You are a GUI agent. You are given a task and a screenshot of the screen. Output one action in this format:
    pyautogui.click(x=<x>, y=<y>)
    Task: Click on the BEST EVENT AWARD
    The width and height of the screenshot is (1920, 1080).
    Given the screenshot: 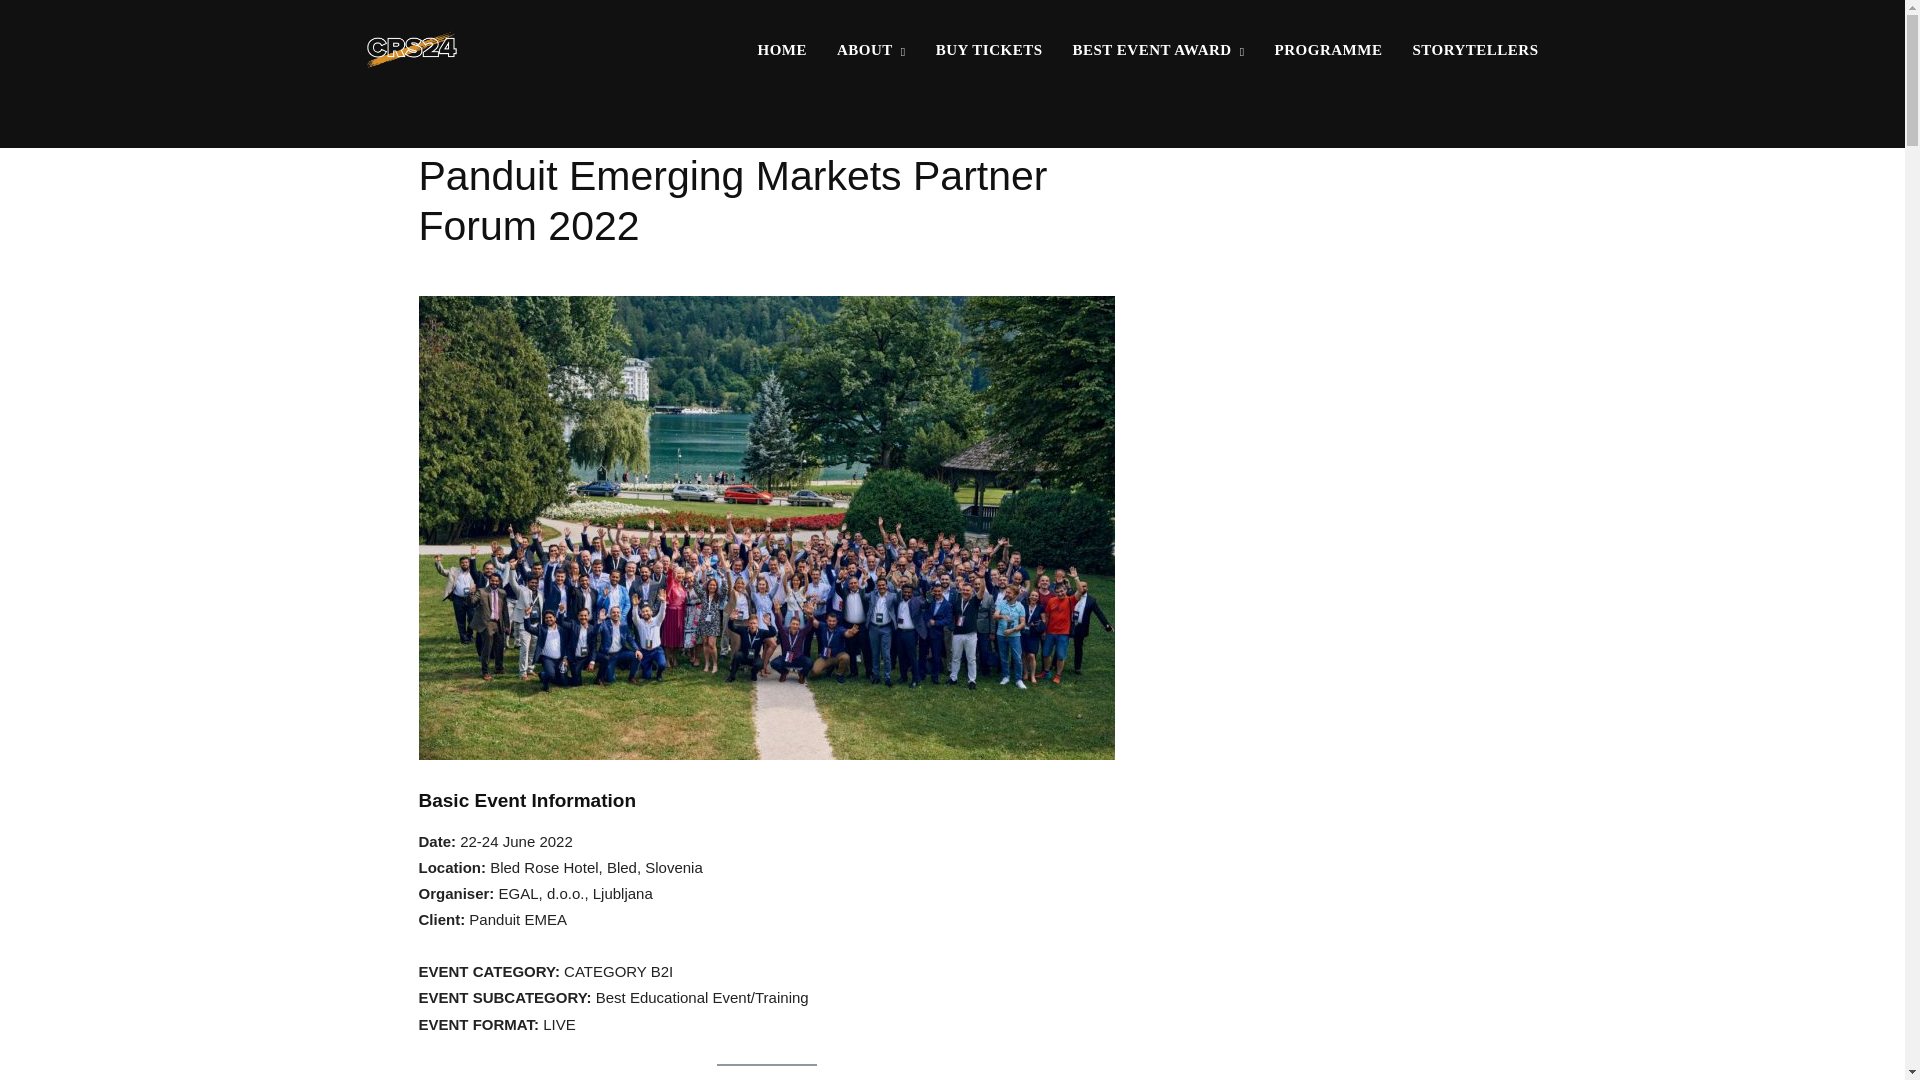 What is the action you would take?
    pyautogui.click(x=1159, y=50)
    